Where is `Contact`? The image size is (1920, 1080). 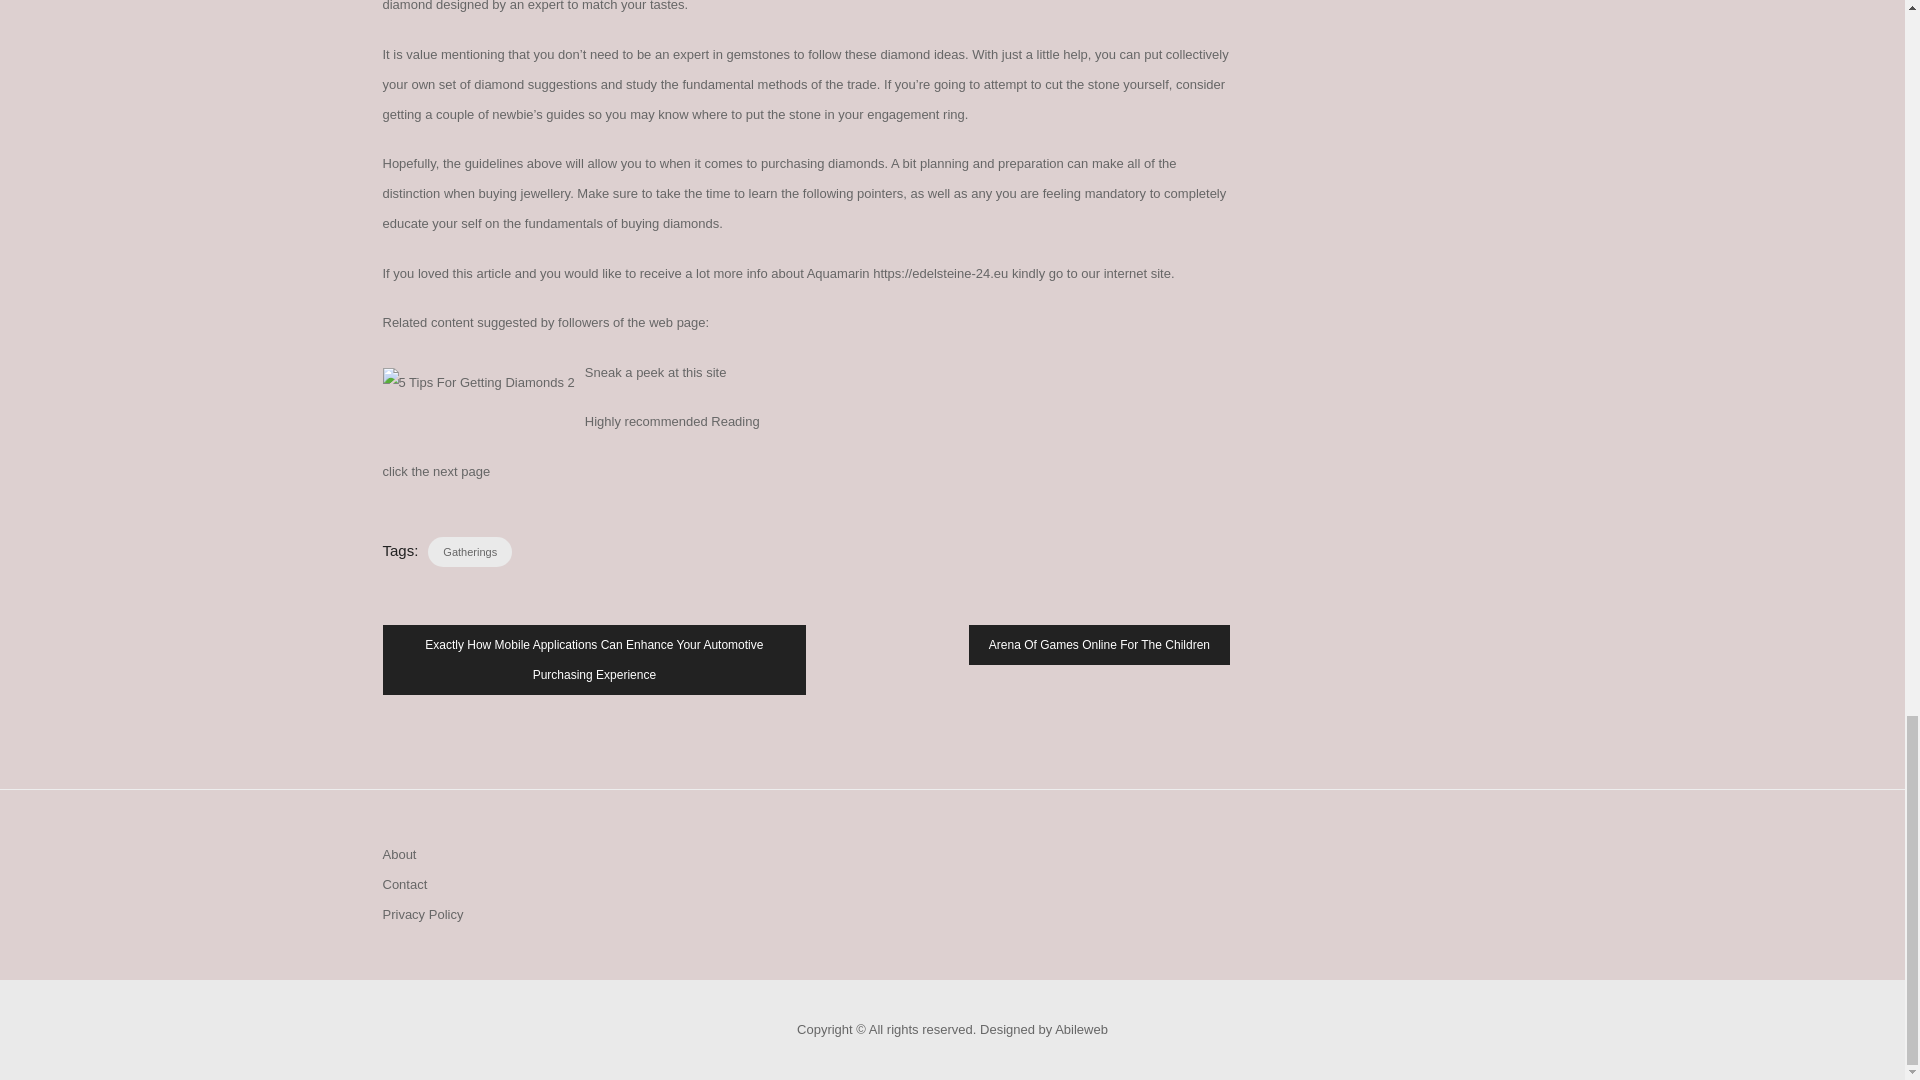
Contact is located at coordinates (404, 884).